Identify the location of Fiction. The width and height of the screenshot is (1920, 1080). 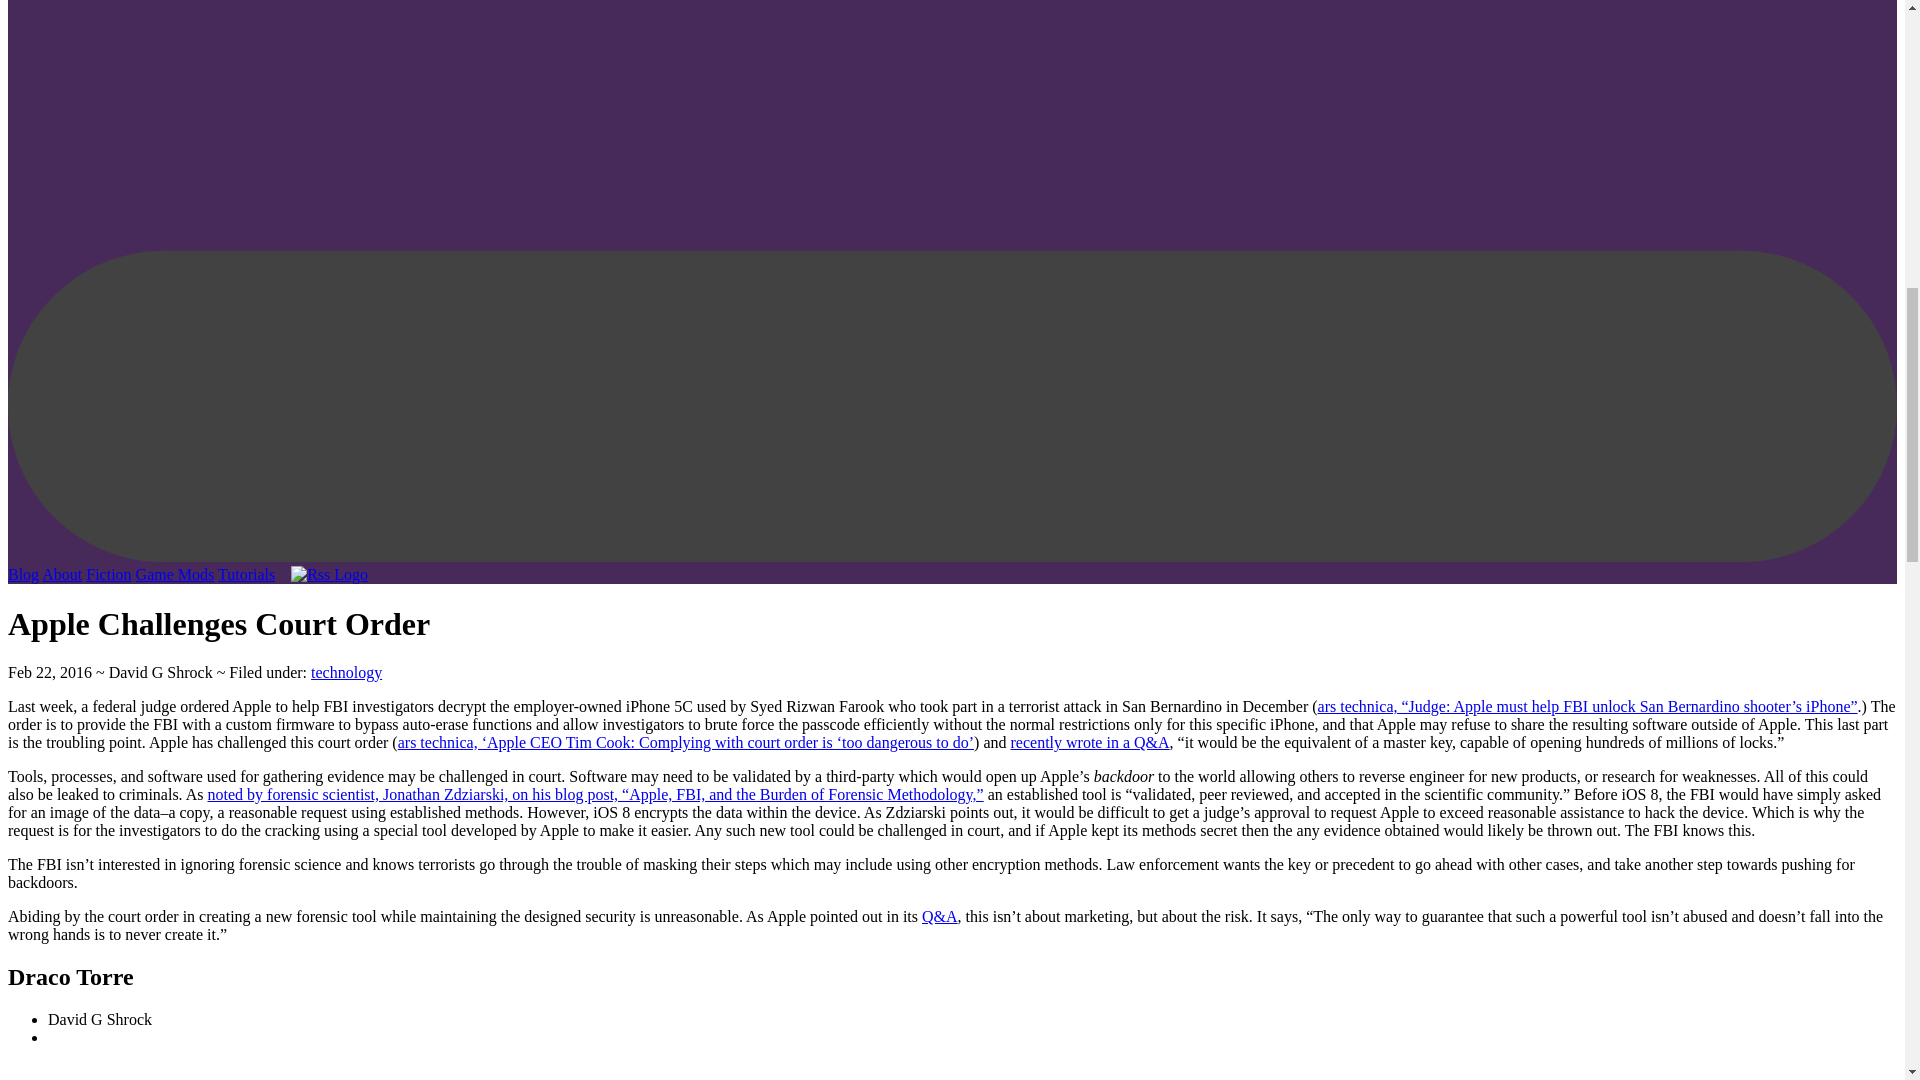
(108, 574).